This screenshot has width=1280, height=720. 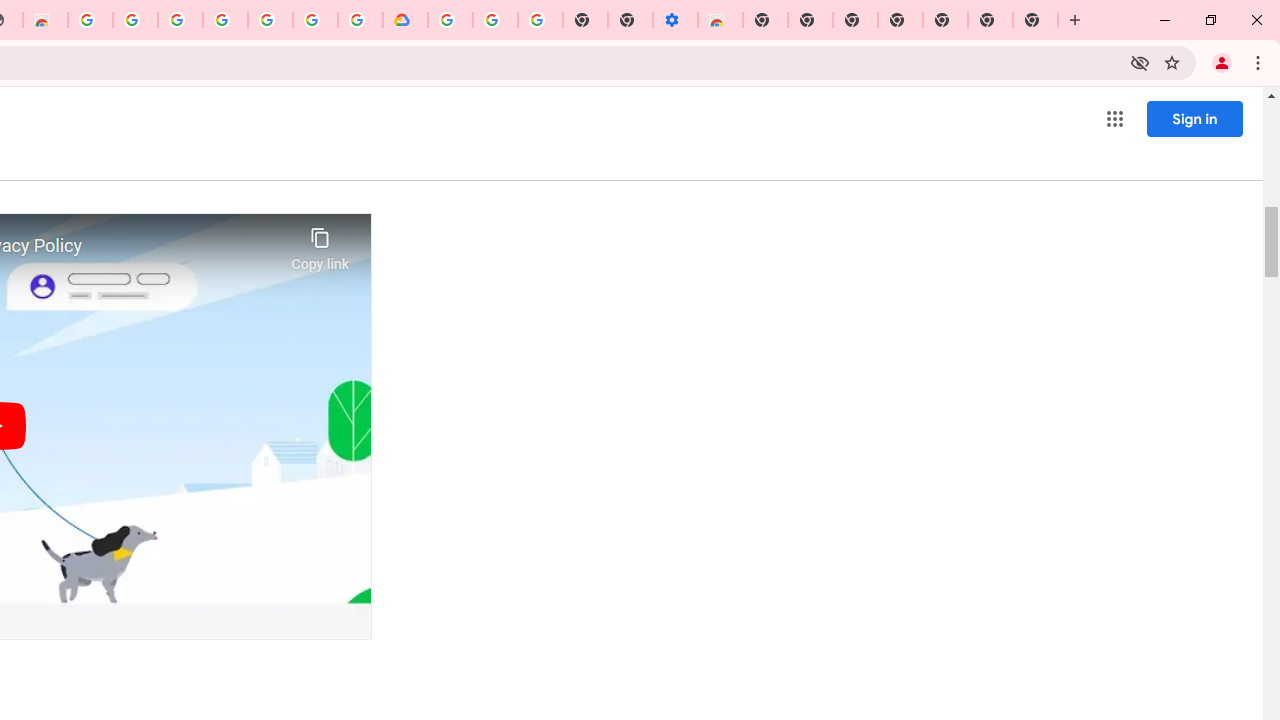 What do you see at coordinates (495, 20) in the screenshot?
I see `Google Account Help` at bounding box center [495, 20].